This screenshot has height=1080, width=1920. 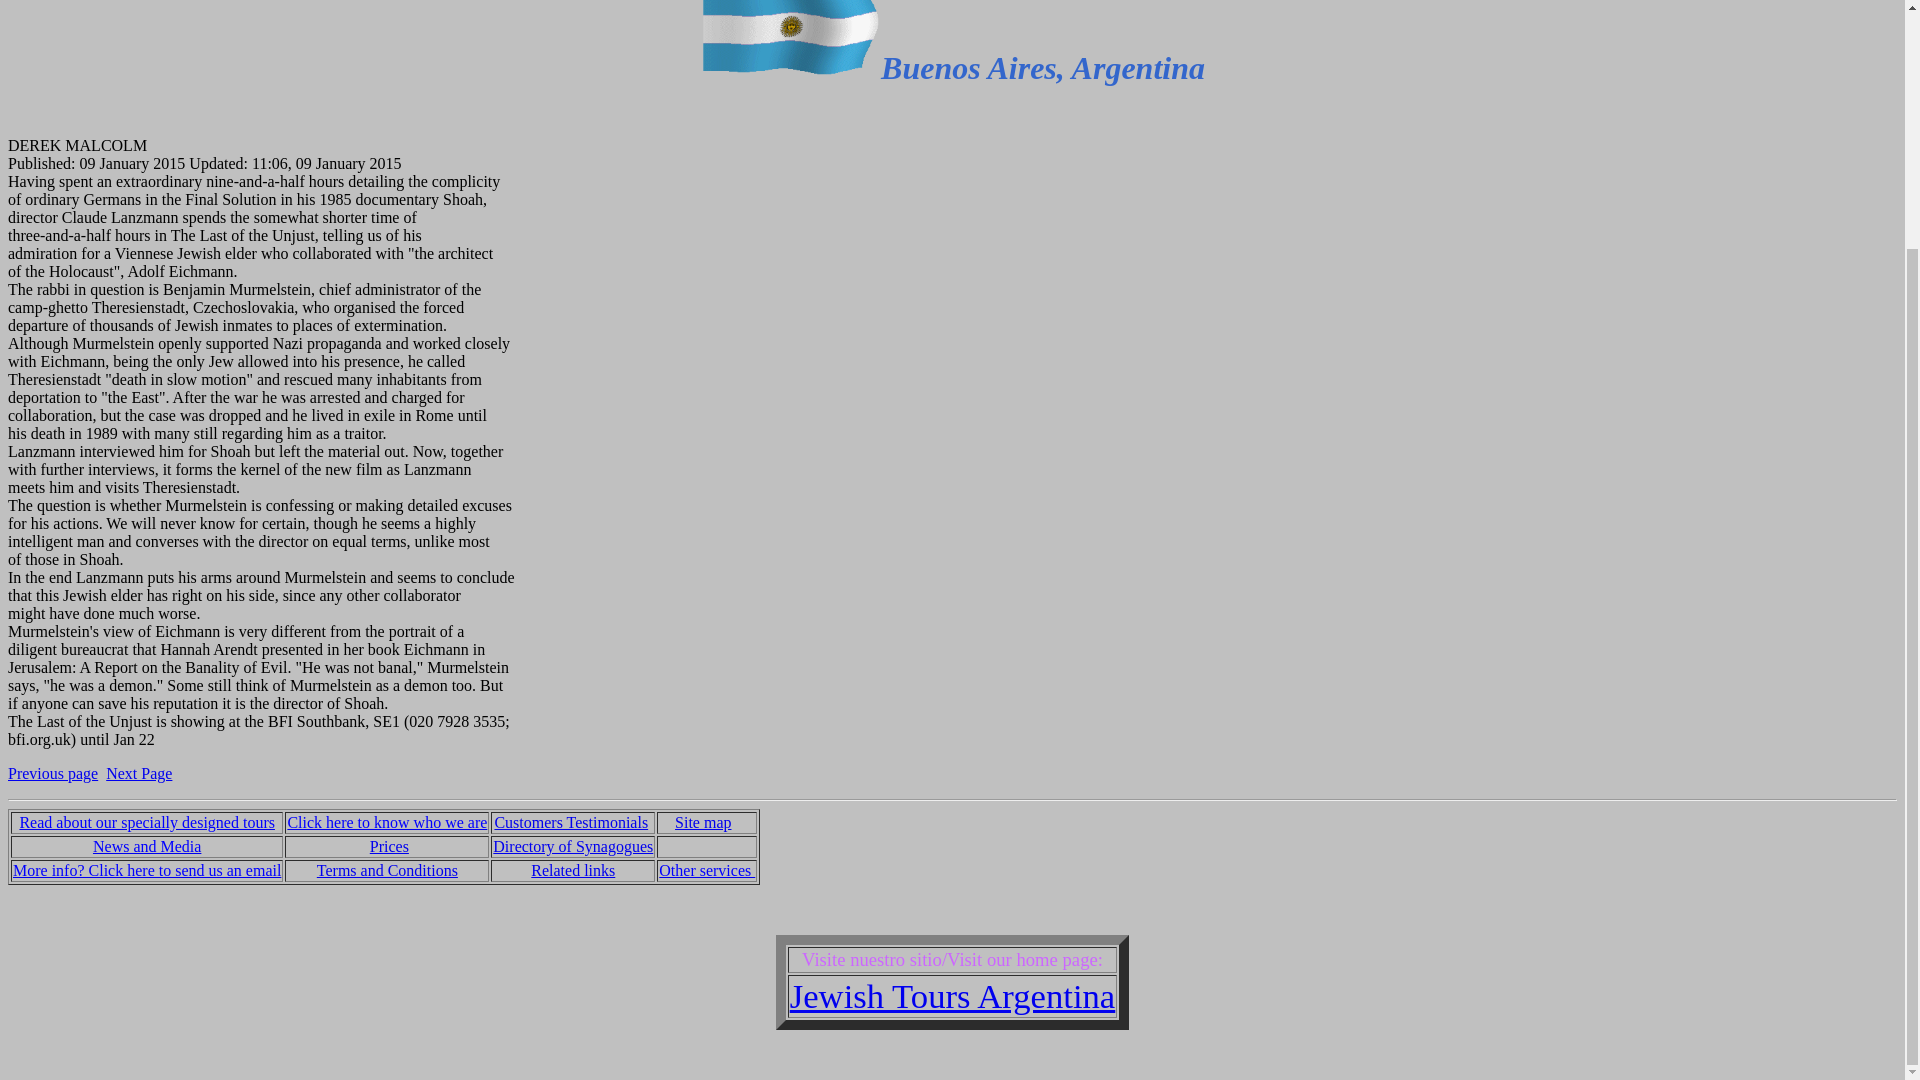 What do you see at coordinates (570, 822) in the screenshot?
I see `Customers Testimonials` at bounding box center [570, 822].